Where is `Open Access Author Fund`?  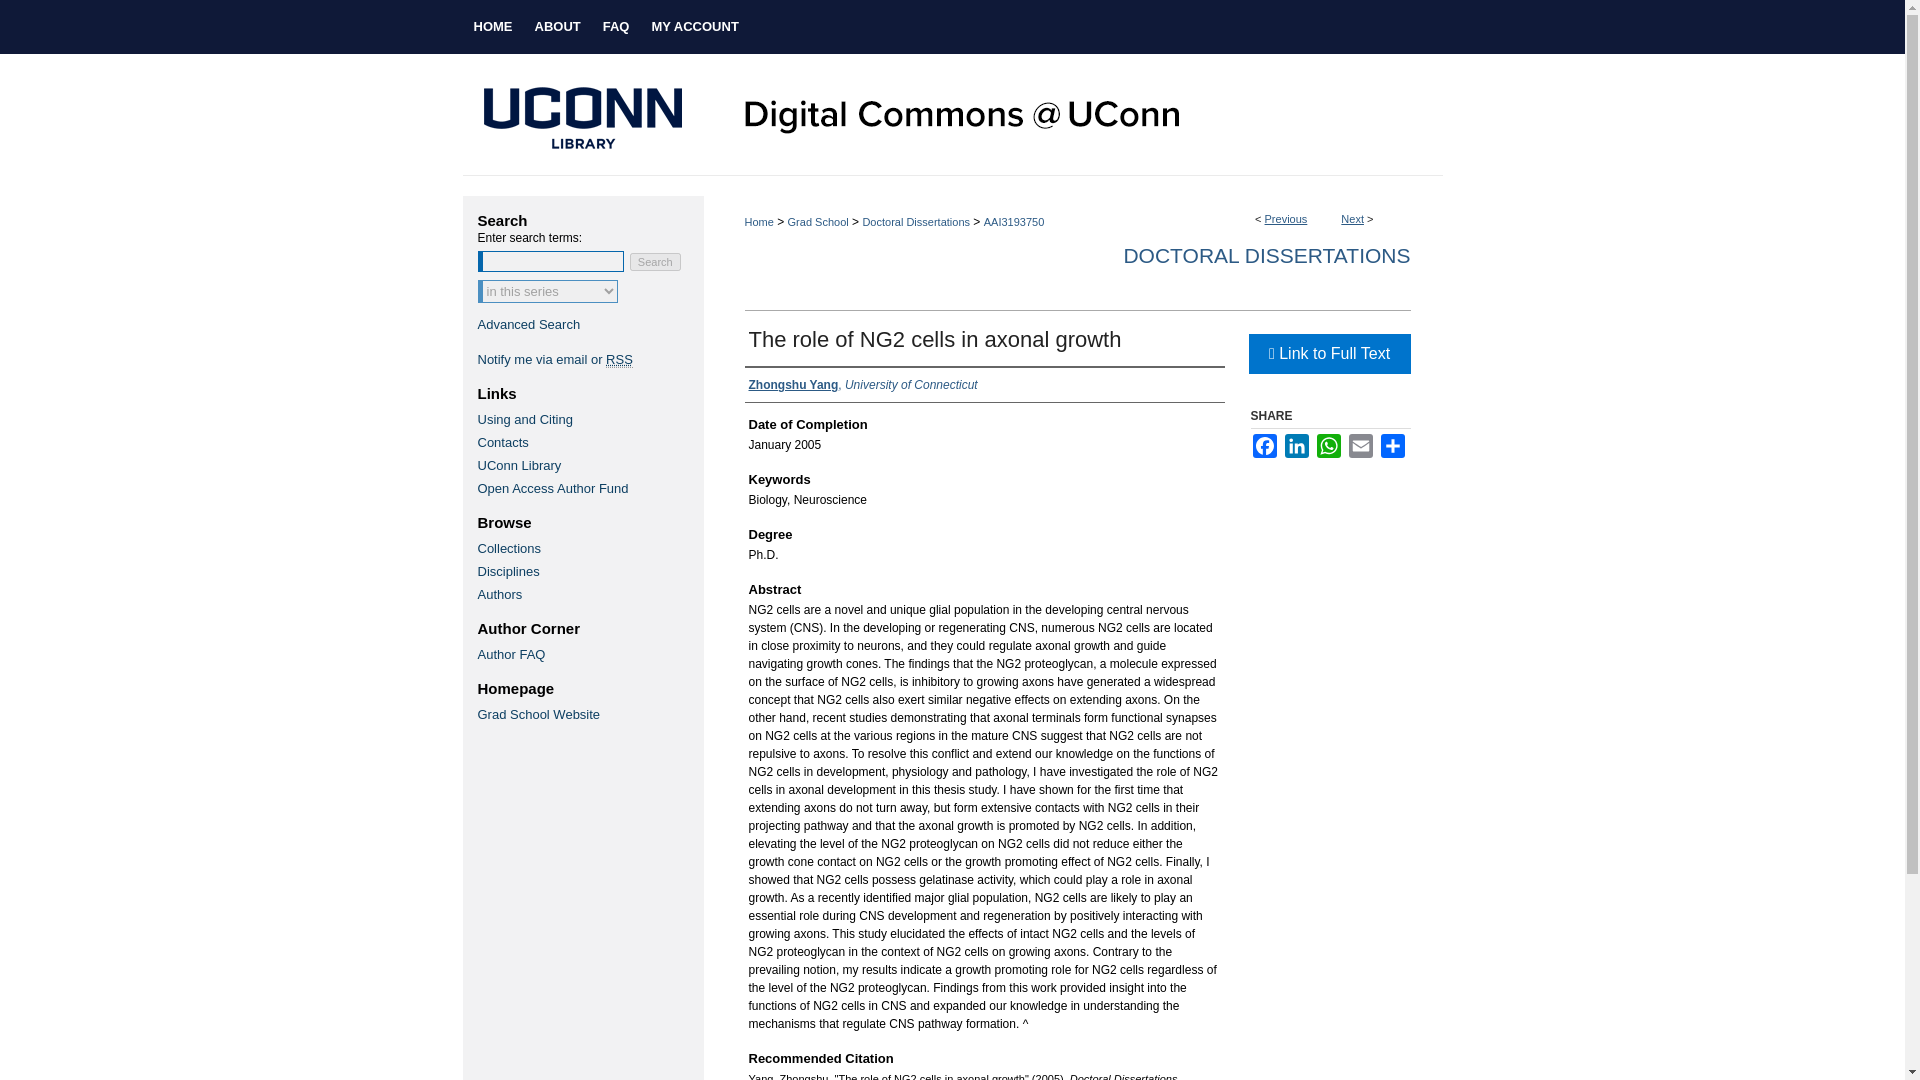
Open Access Author Fund is located at coordinates (590, 488).